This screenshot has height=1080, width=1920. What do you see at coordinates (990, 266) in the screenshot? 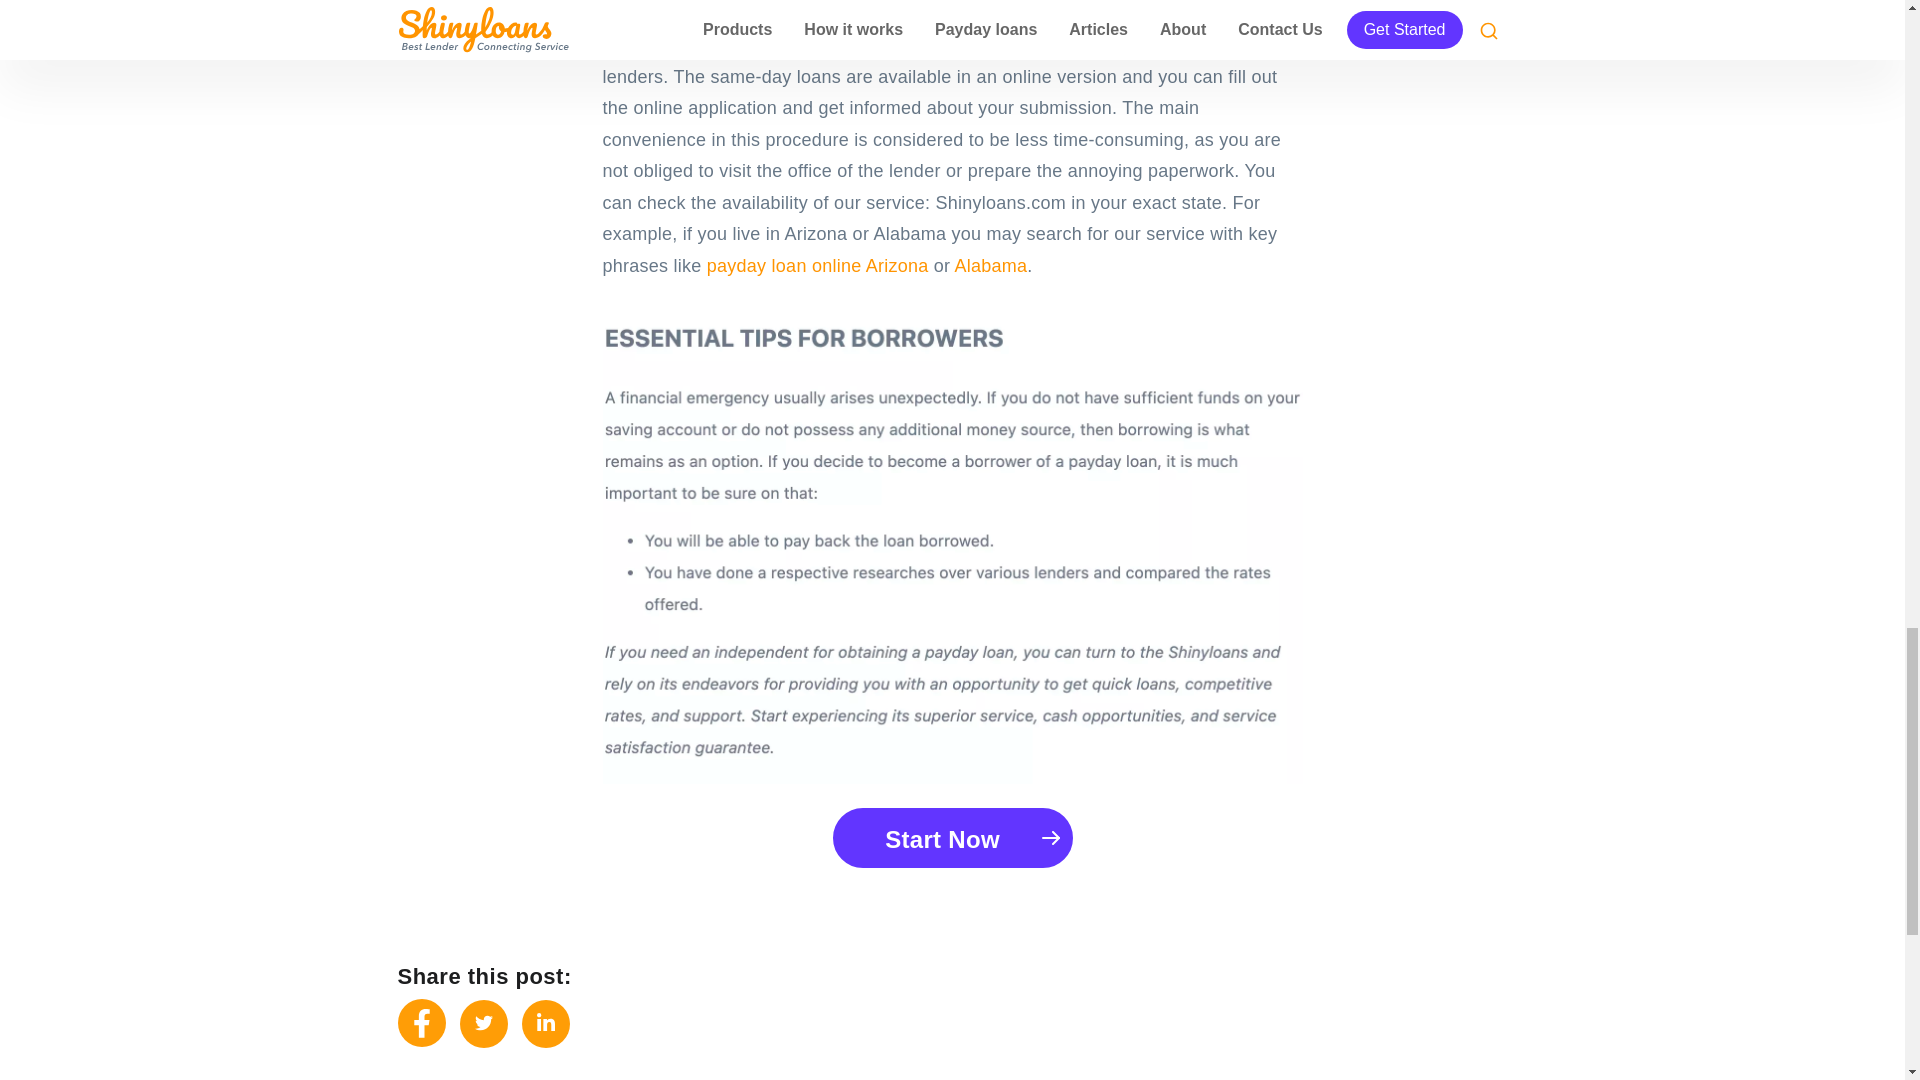
I see `Alabama` at bounding box center [990, 266].